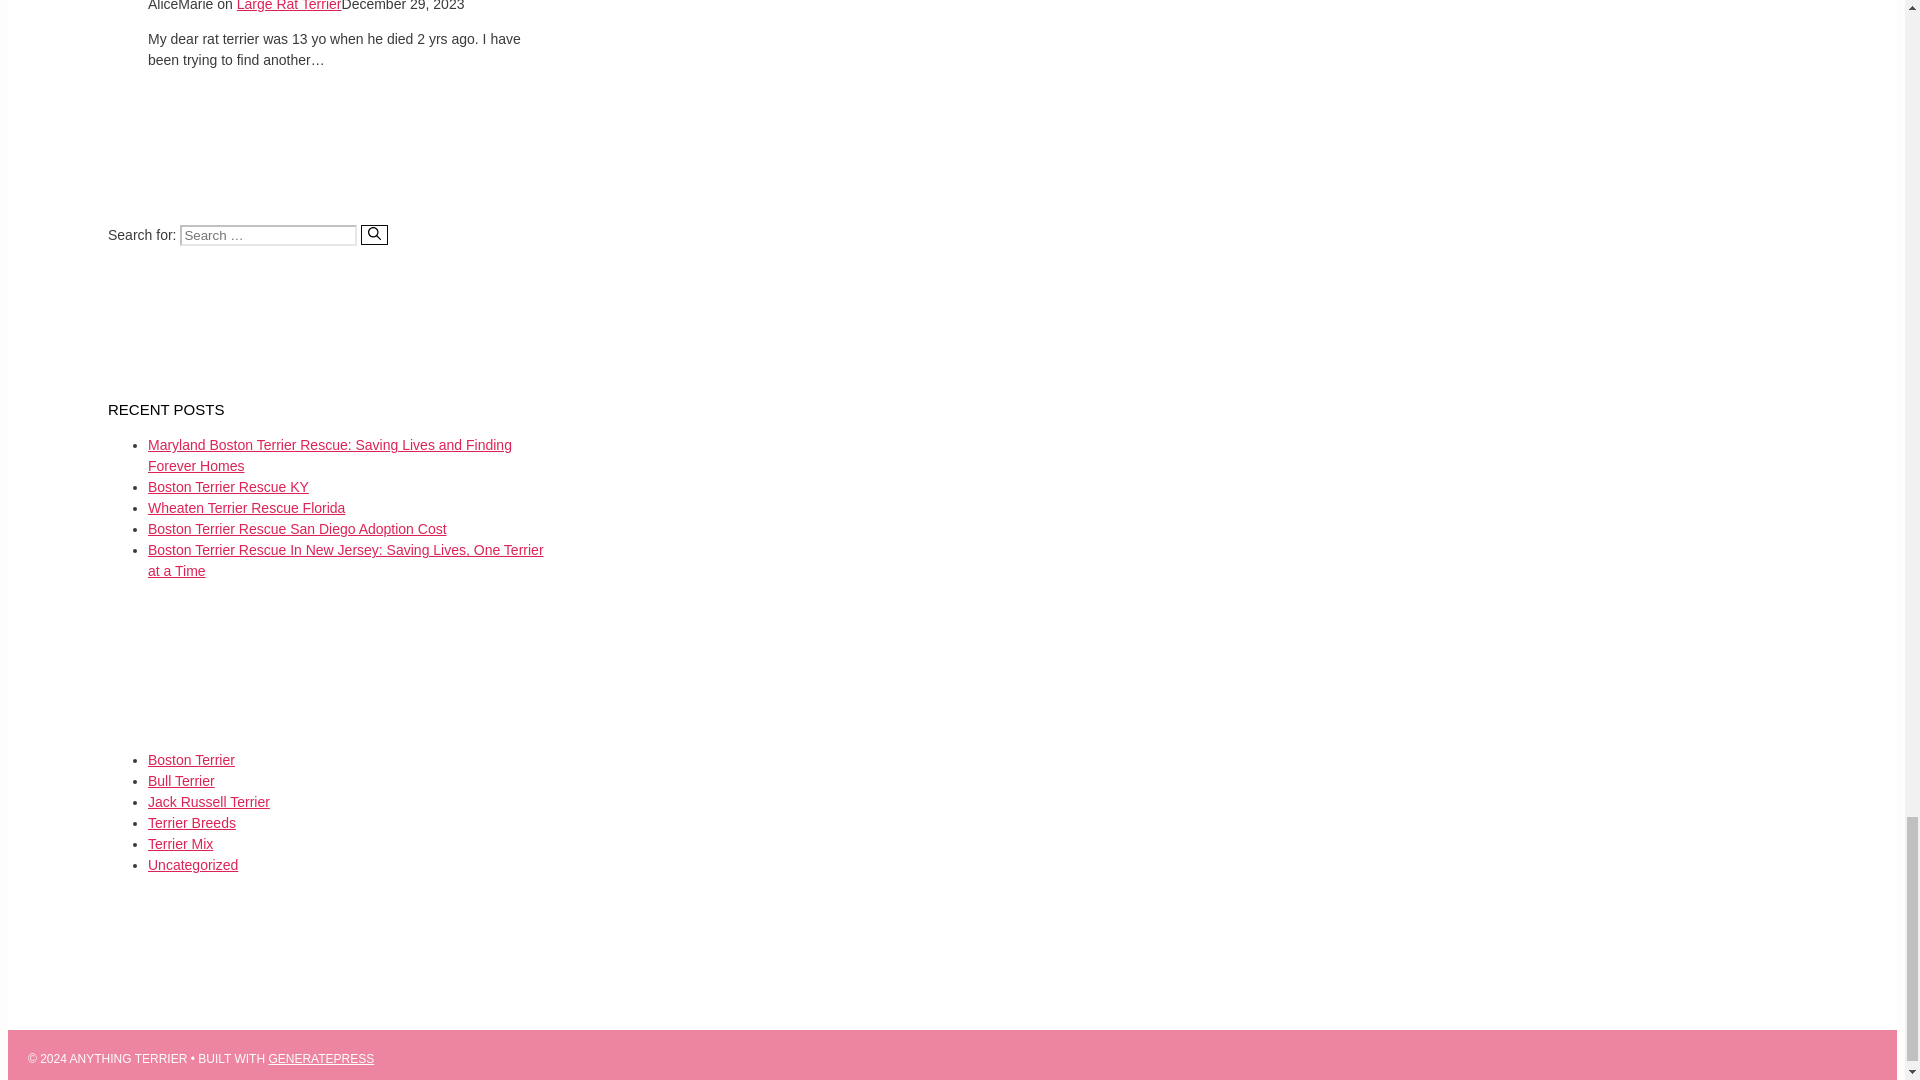  Describe the element at coordinates (190, 759) in the screenshot. I see `Boston Terrier` at that location.